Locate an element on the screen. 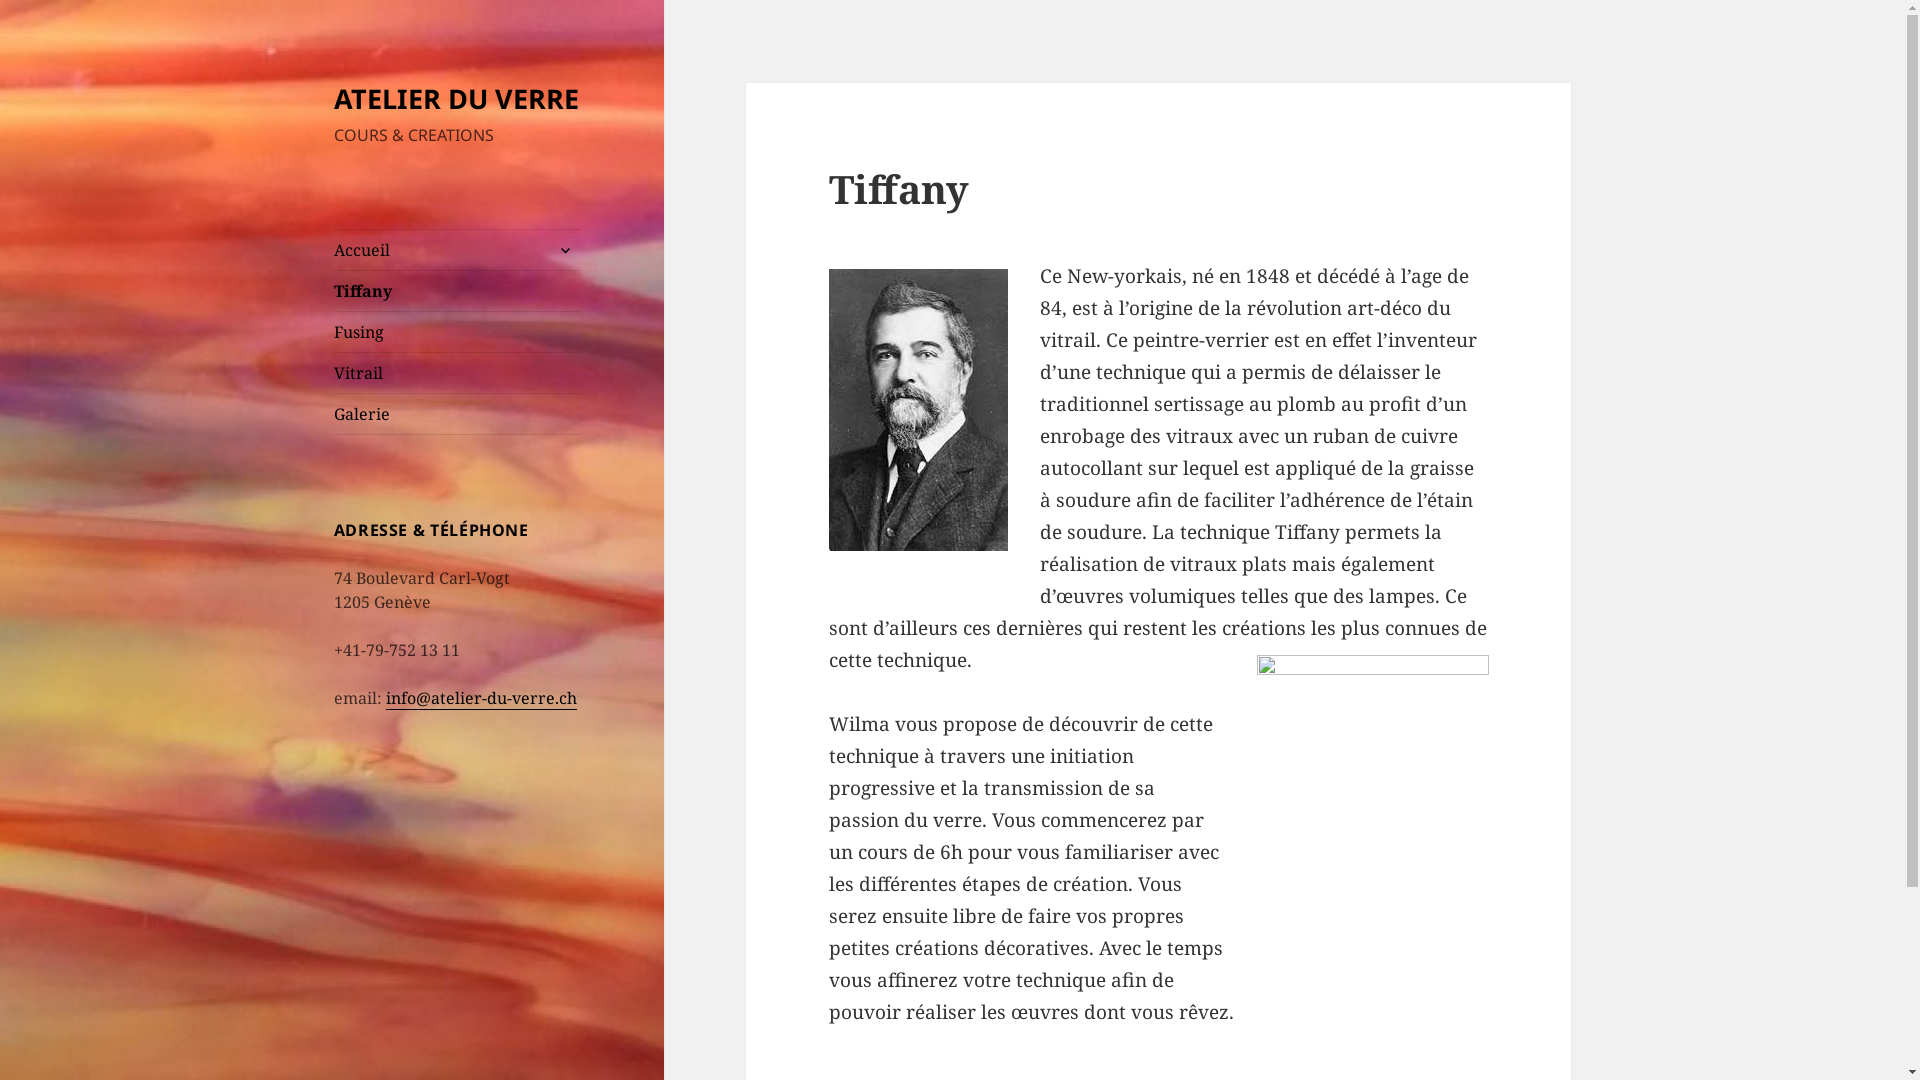 This screenshot has height=1080, width=1920. Vitrail is located at coordinates (458, 373).